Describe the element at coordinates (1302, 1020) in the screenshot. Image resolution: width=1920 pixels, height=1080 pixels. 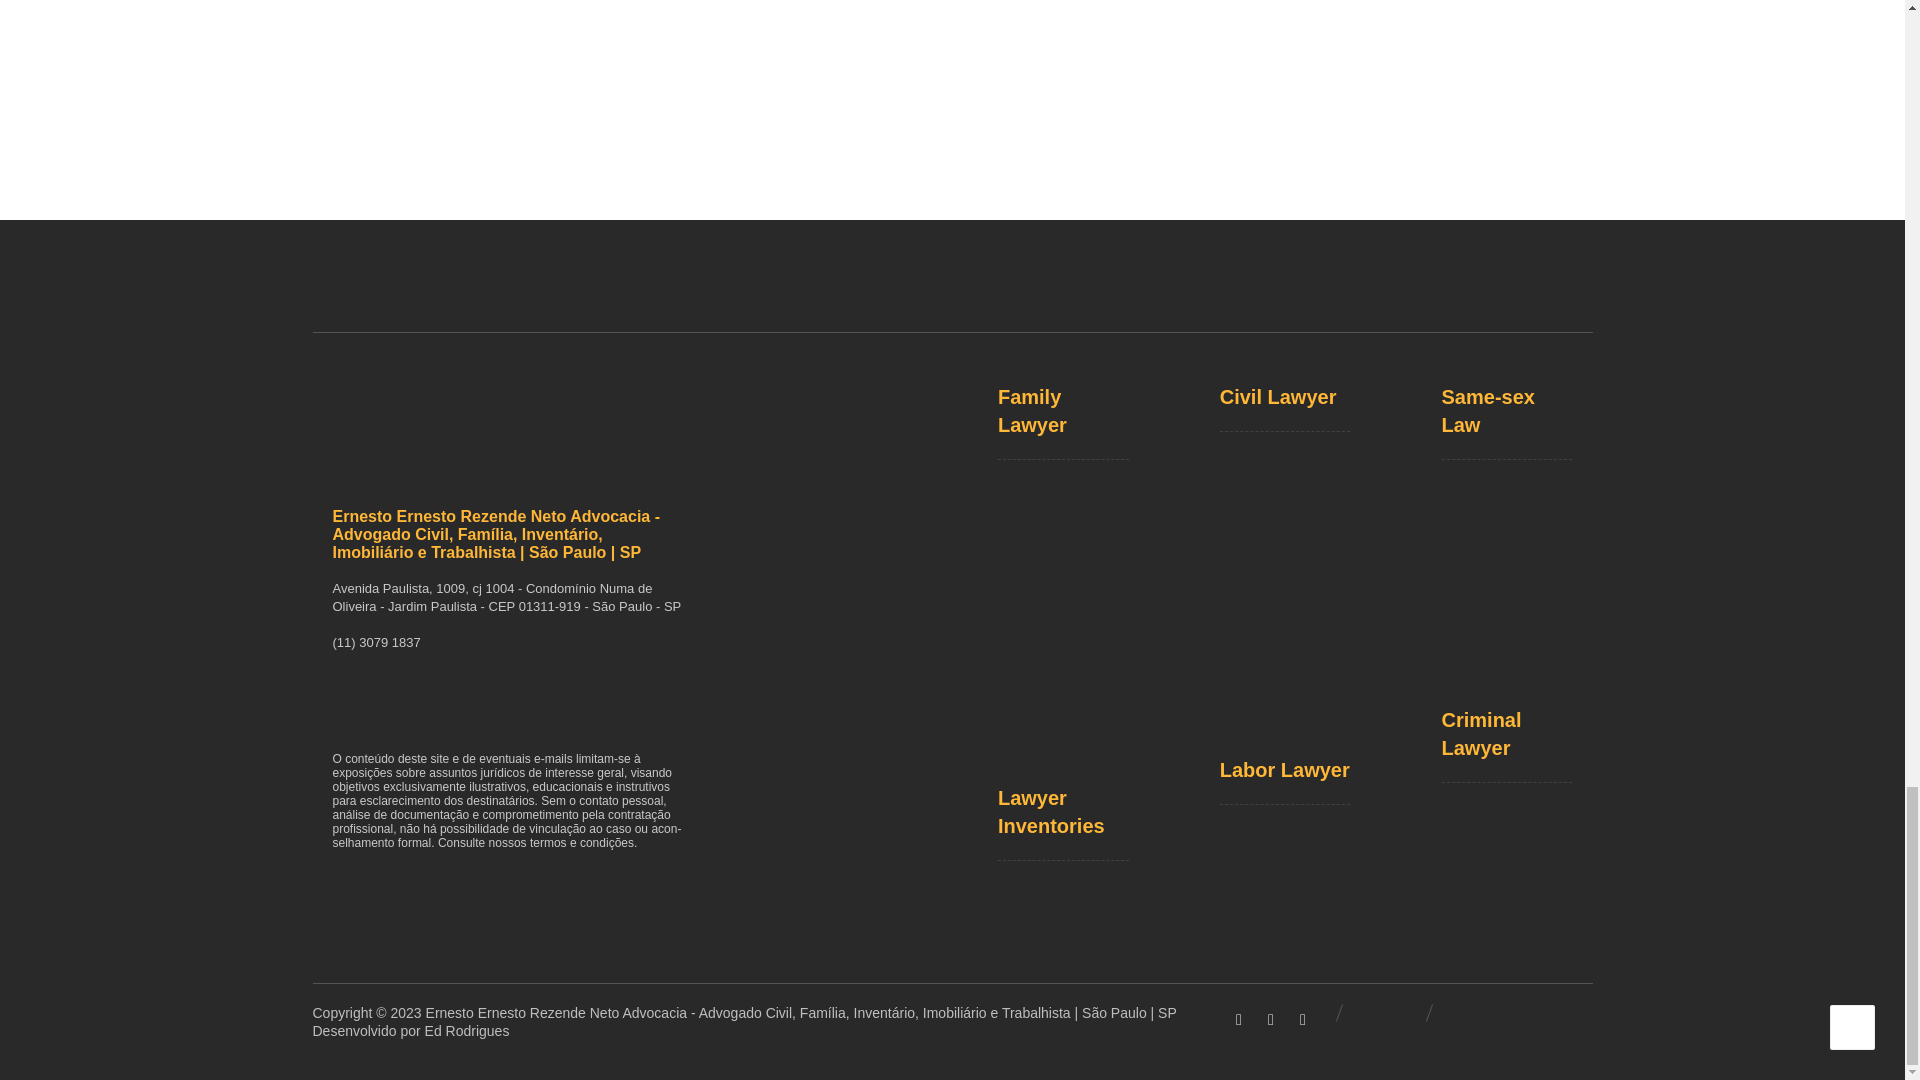
I see `Instagram` at that location.